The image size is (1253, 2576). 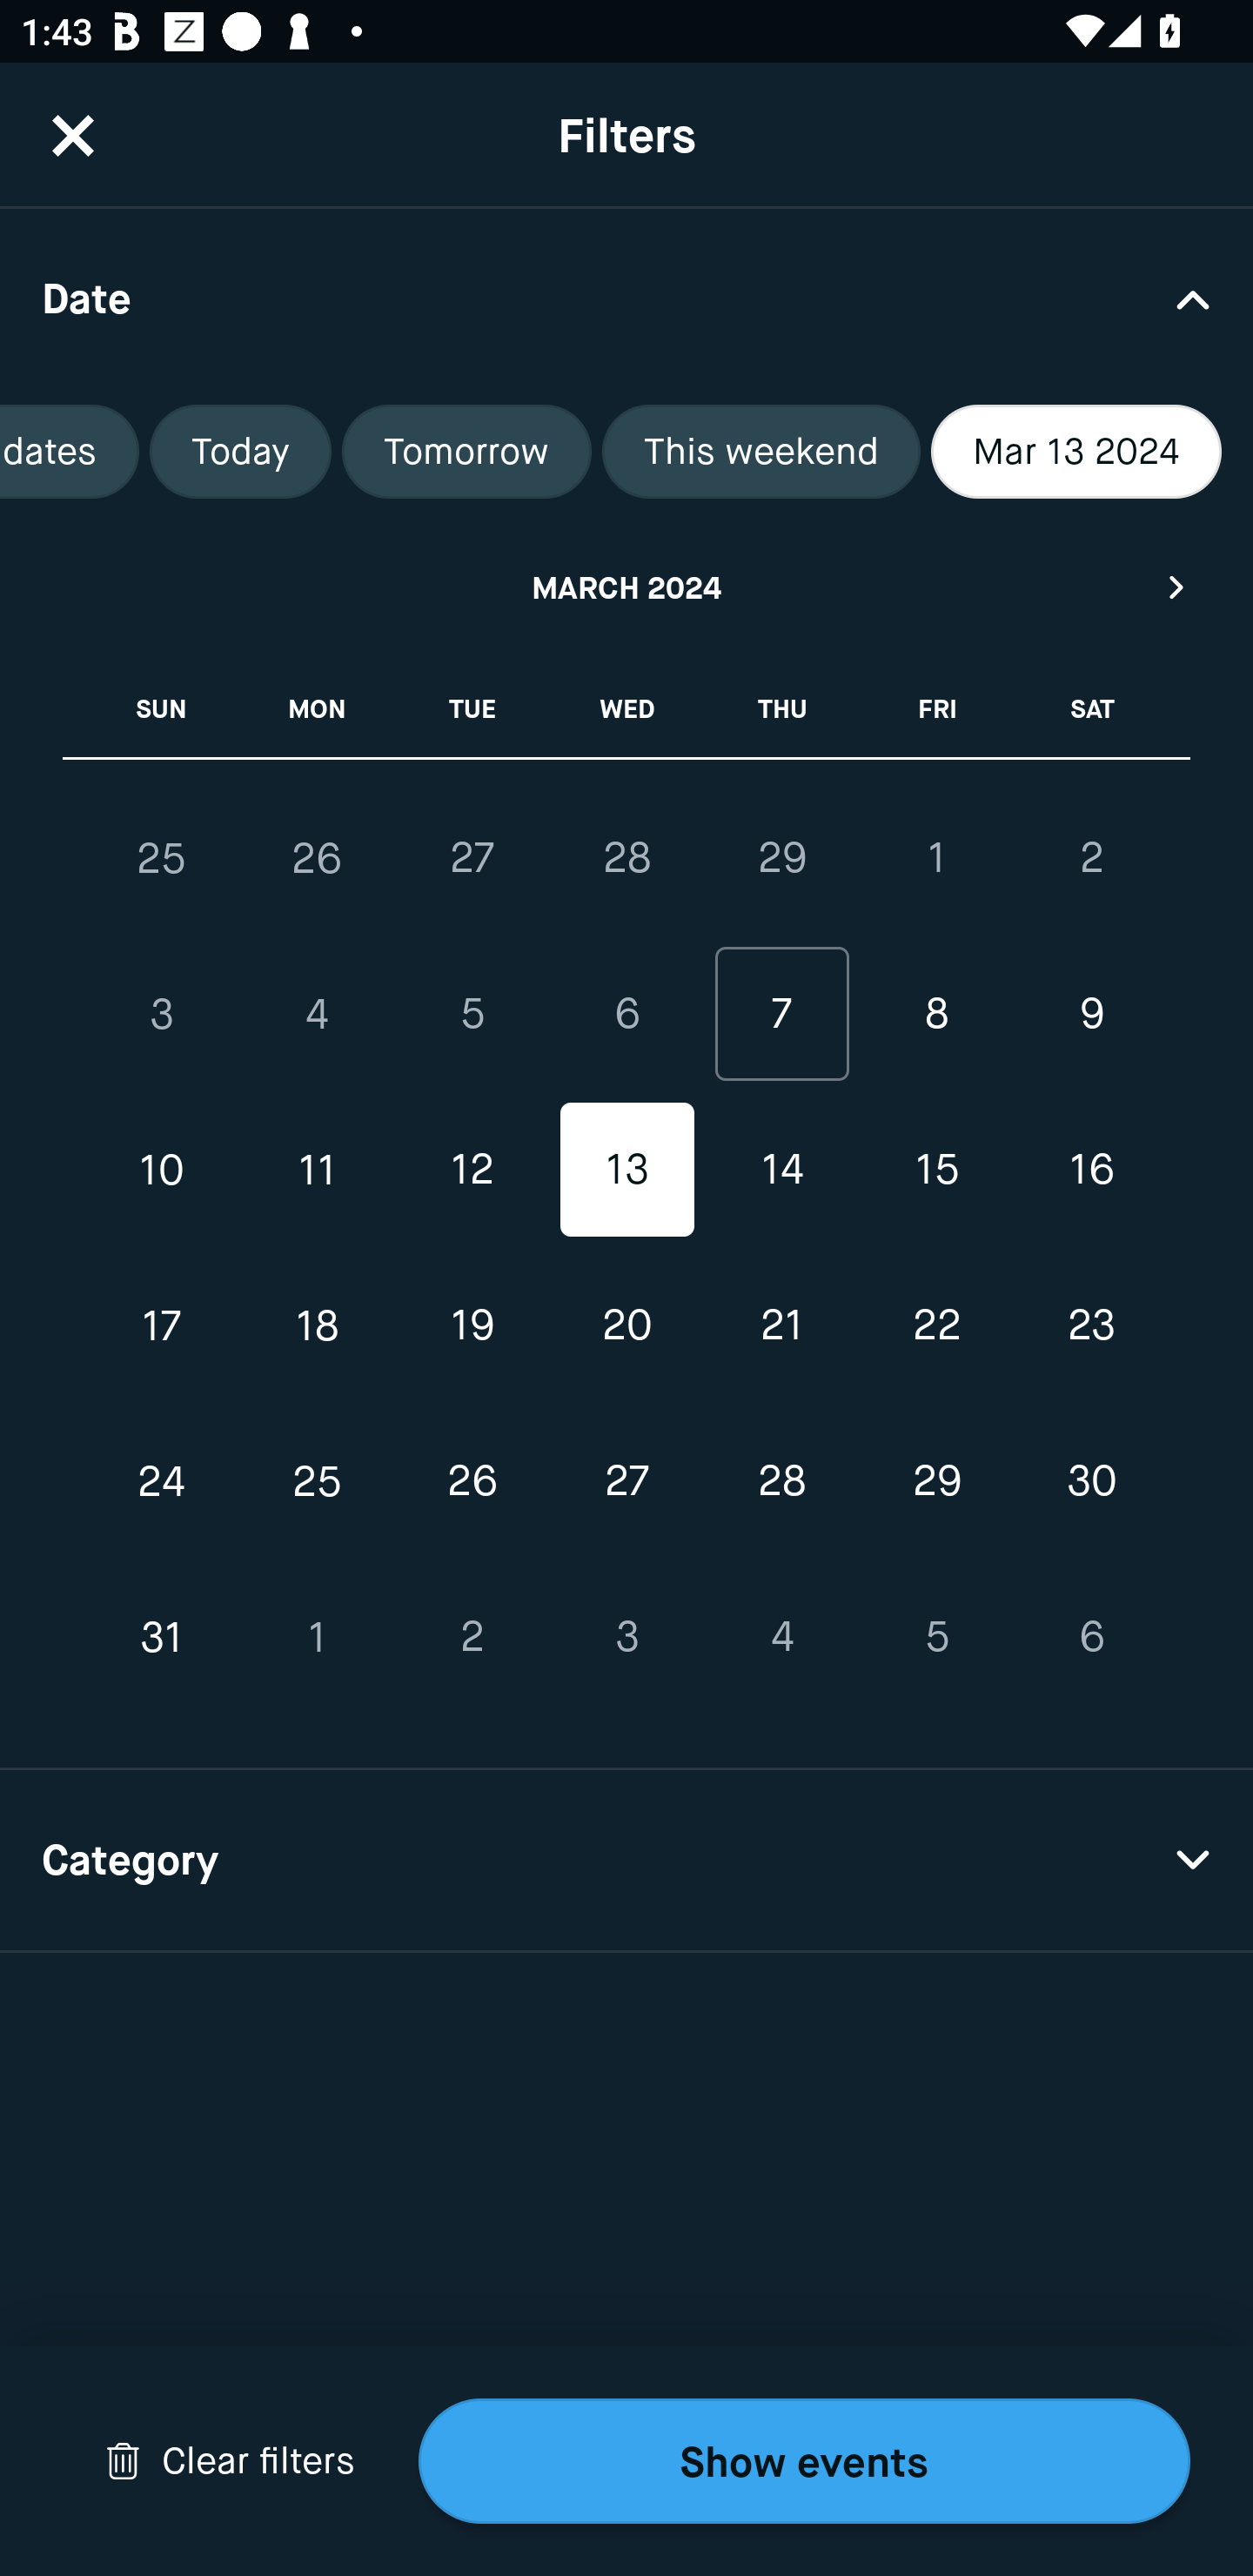 What do you see at coordinates (472, 857) in the screenshot?
I see `27` at bounding box center [472, 857].